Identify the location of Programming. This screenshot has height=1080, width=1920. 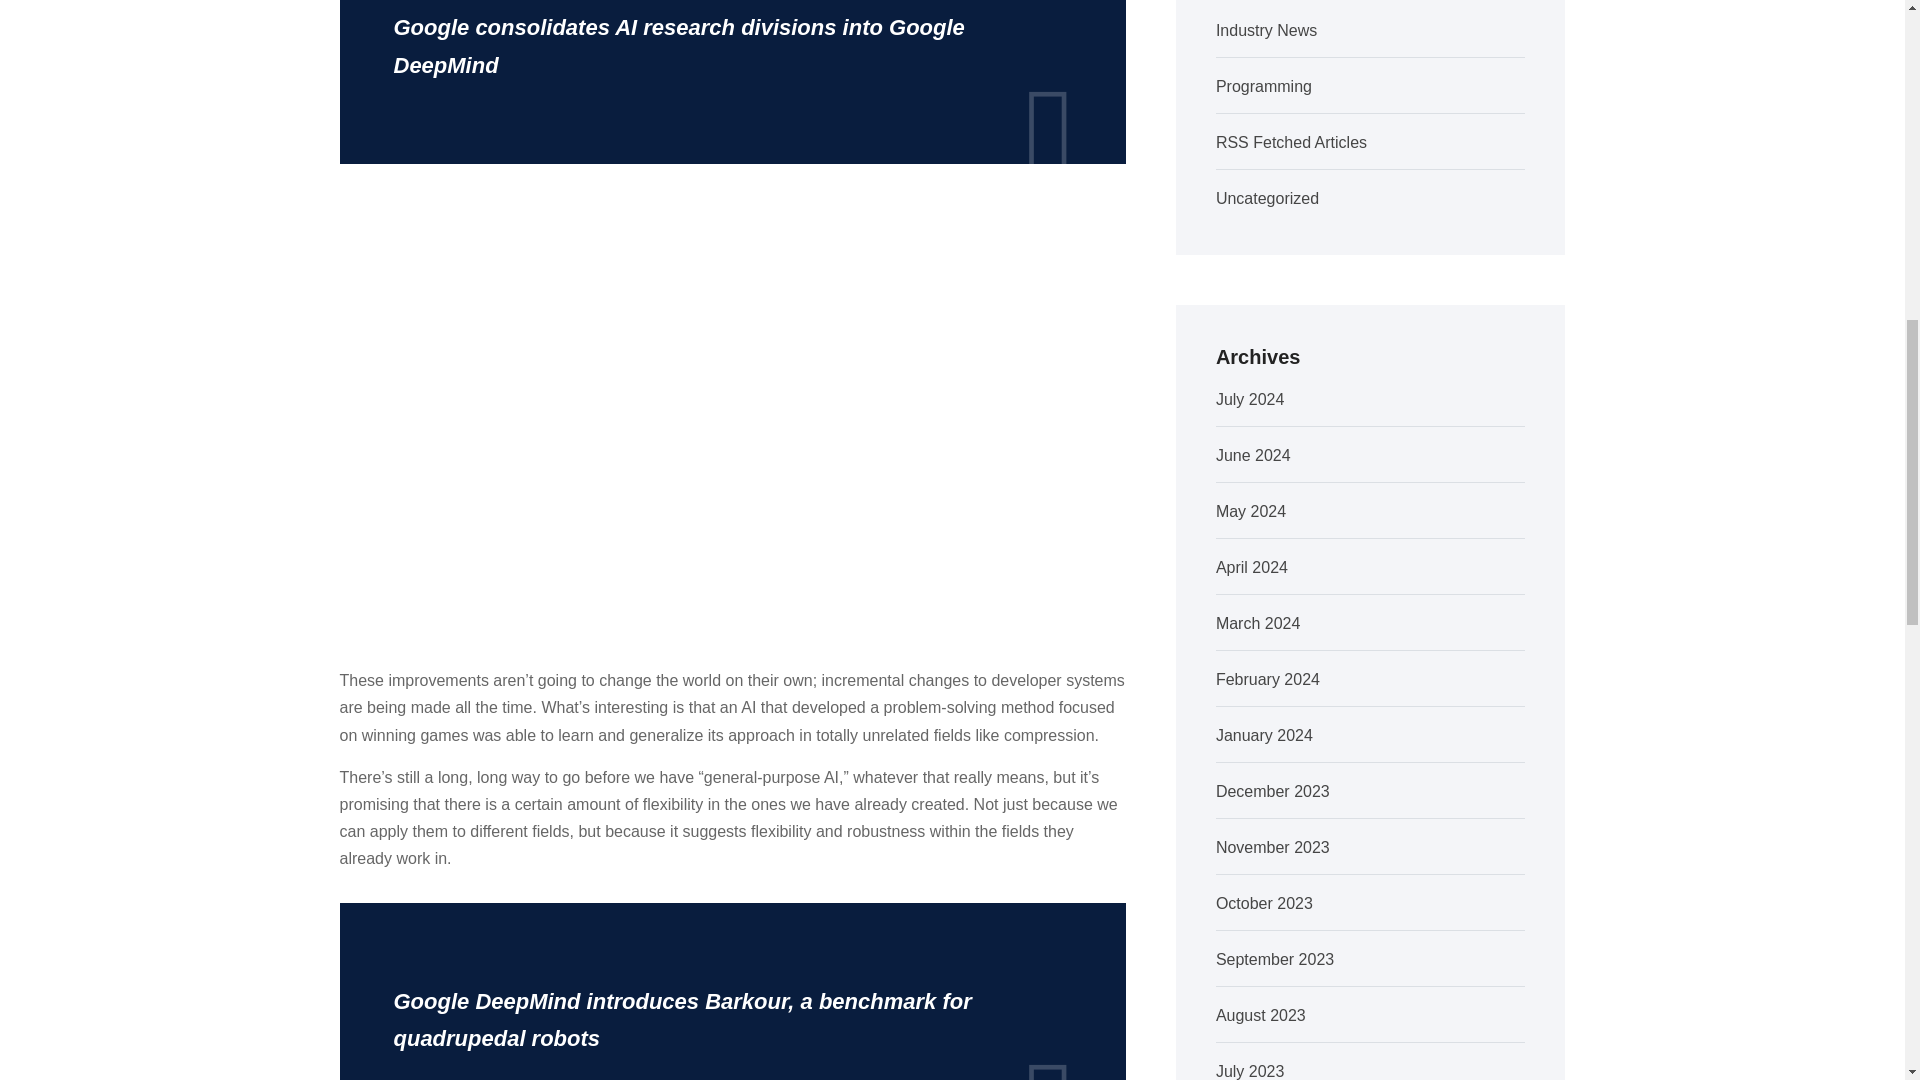
(1263, 86).